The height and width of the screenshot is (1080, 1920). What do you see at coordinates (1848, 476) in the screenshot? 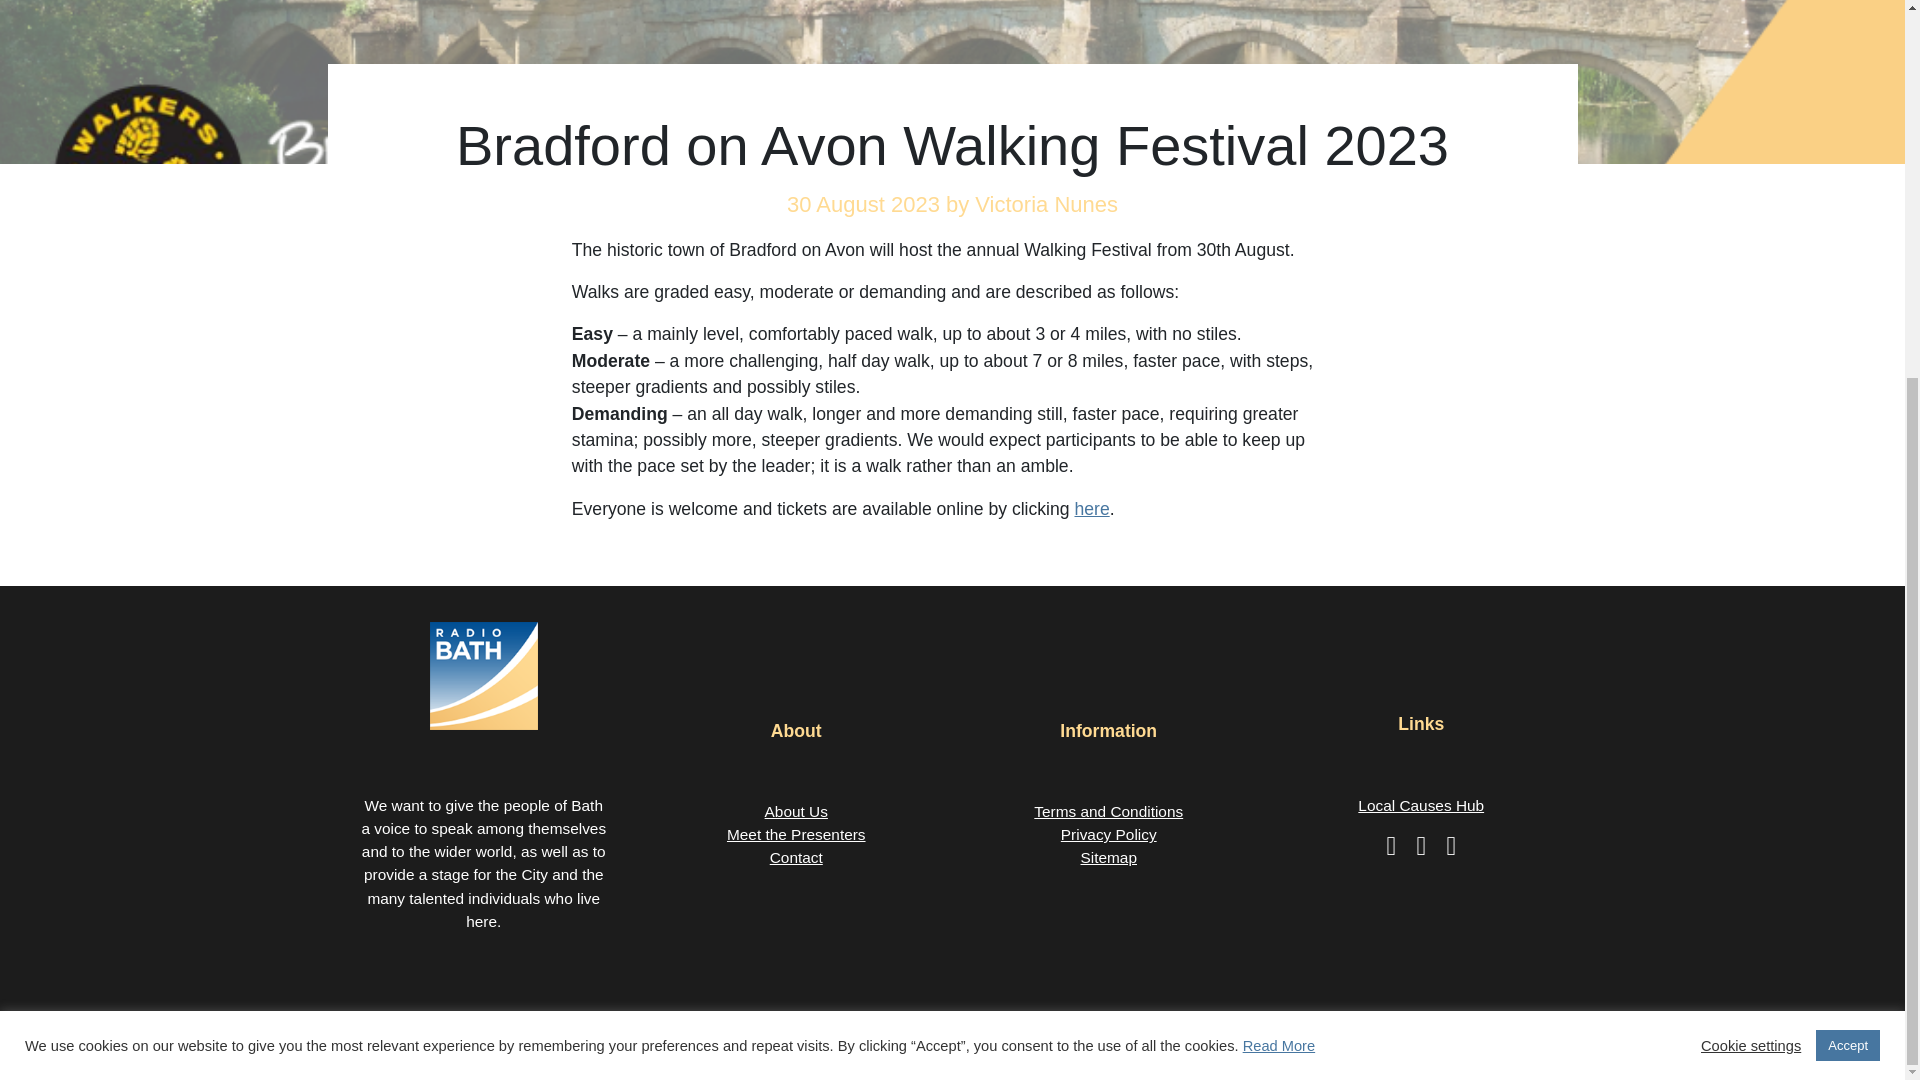
I see `Accept` at bounding box center [1848, 476].